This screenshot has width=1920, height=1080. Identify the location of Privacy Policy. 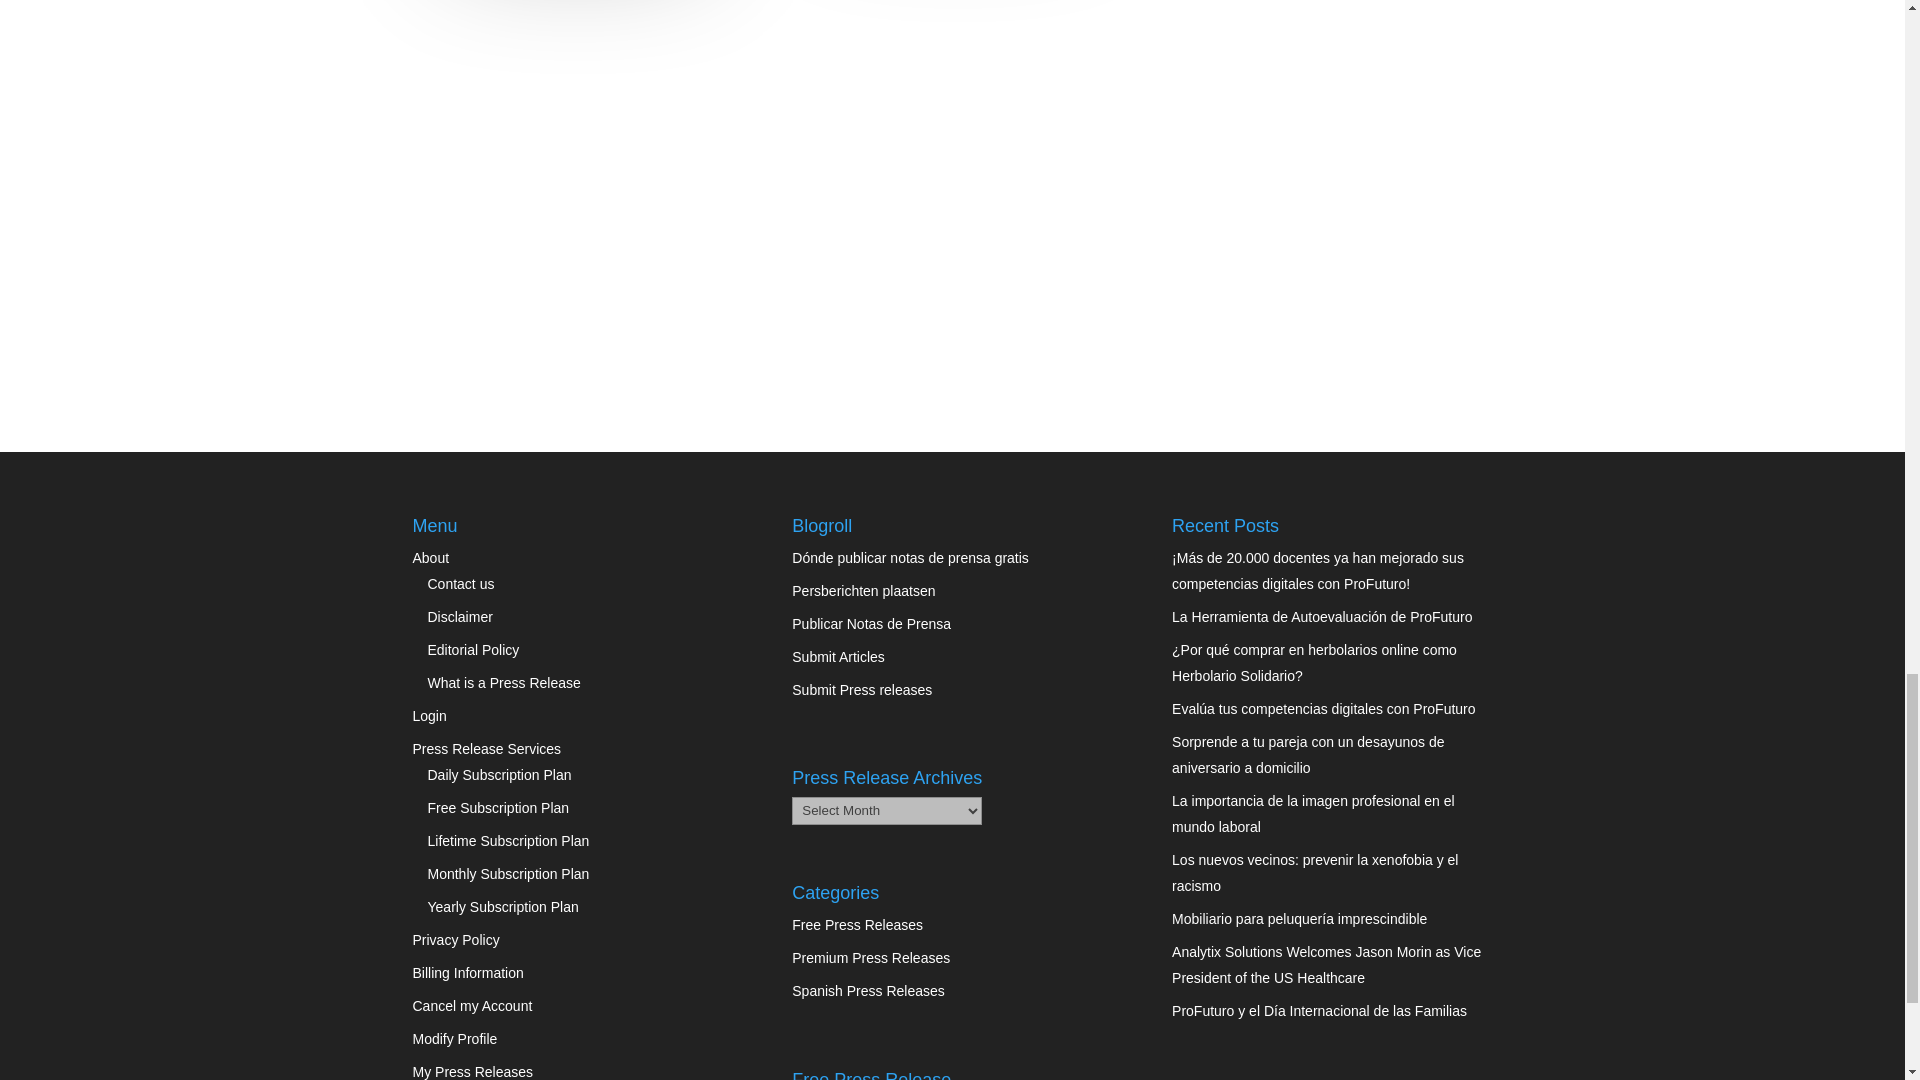
(456, 940).